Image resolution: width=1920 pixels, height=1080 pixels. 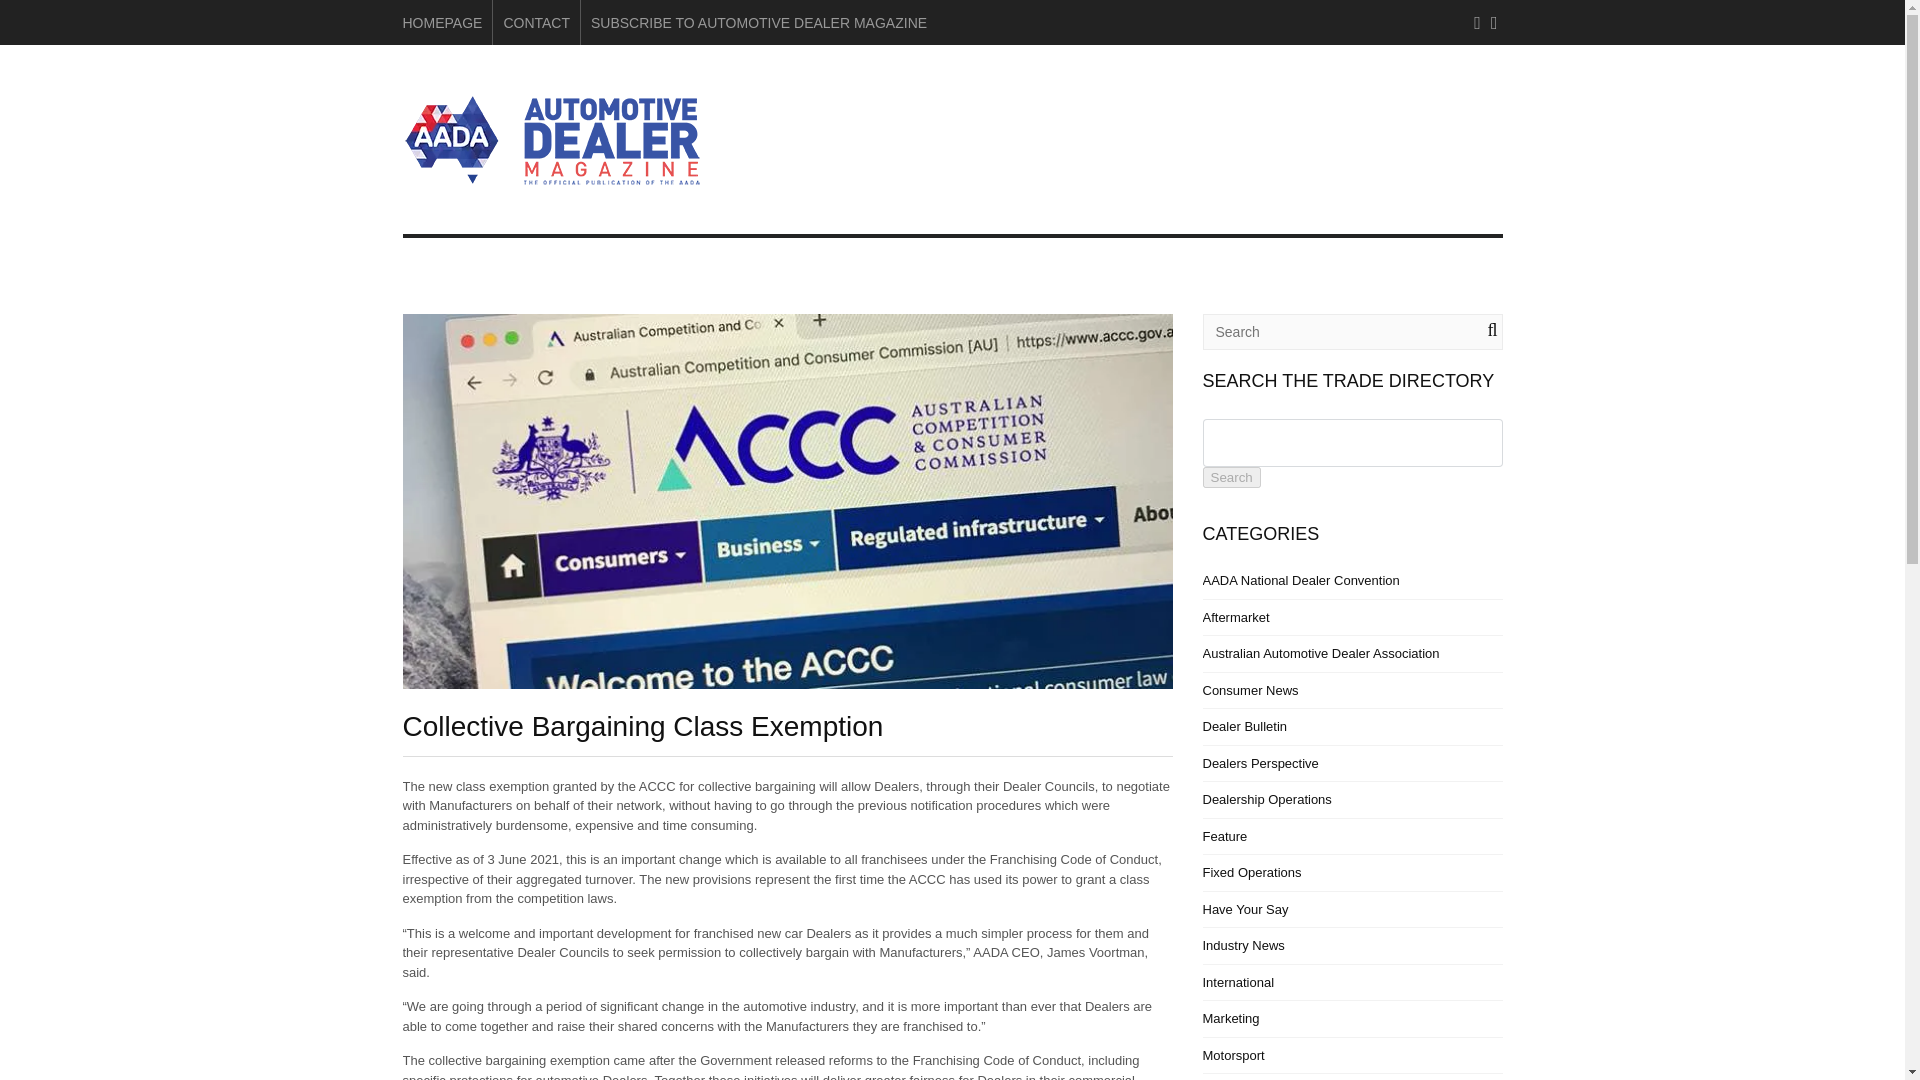 I want to click on Fixed Operations, so click(x=1251, y=872).